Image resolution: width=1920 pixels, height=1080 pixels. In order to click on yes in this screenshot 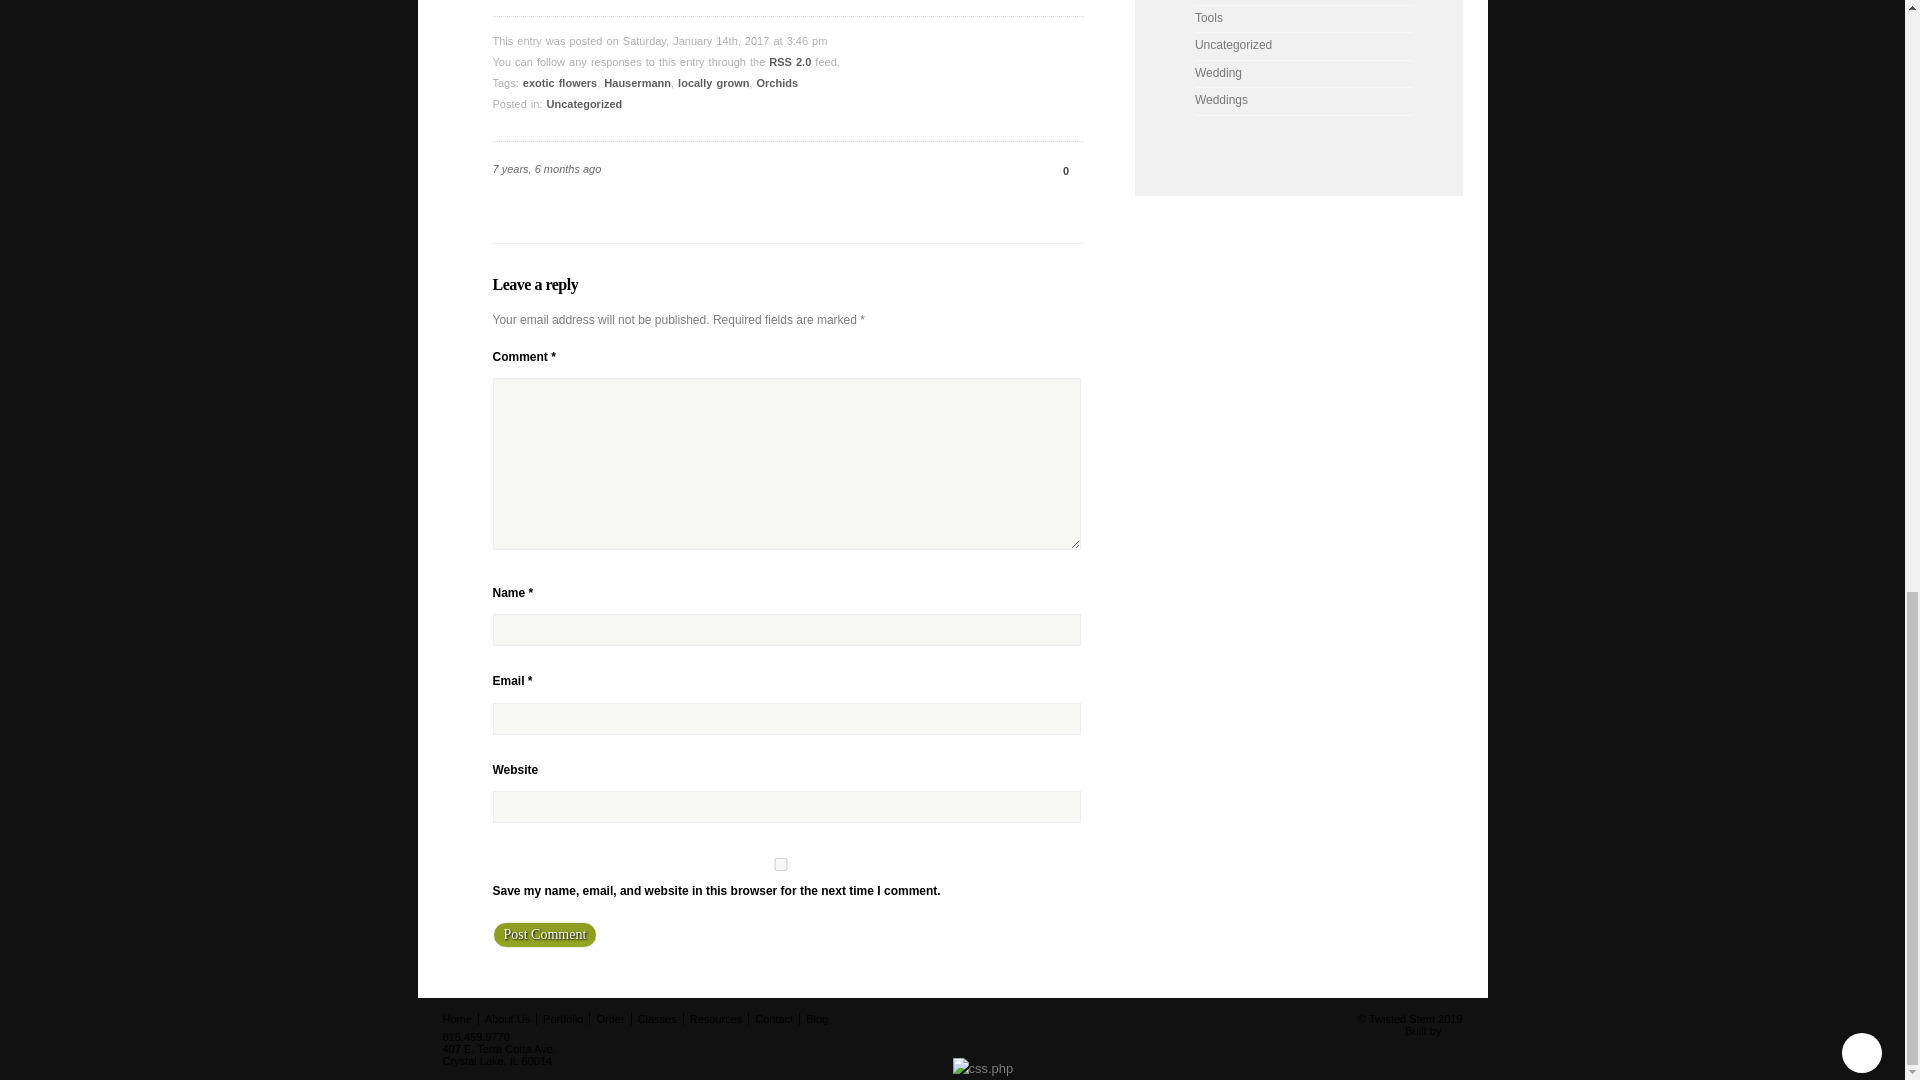, I will do `click(780, 864)`.